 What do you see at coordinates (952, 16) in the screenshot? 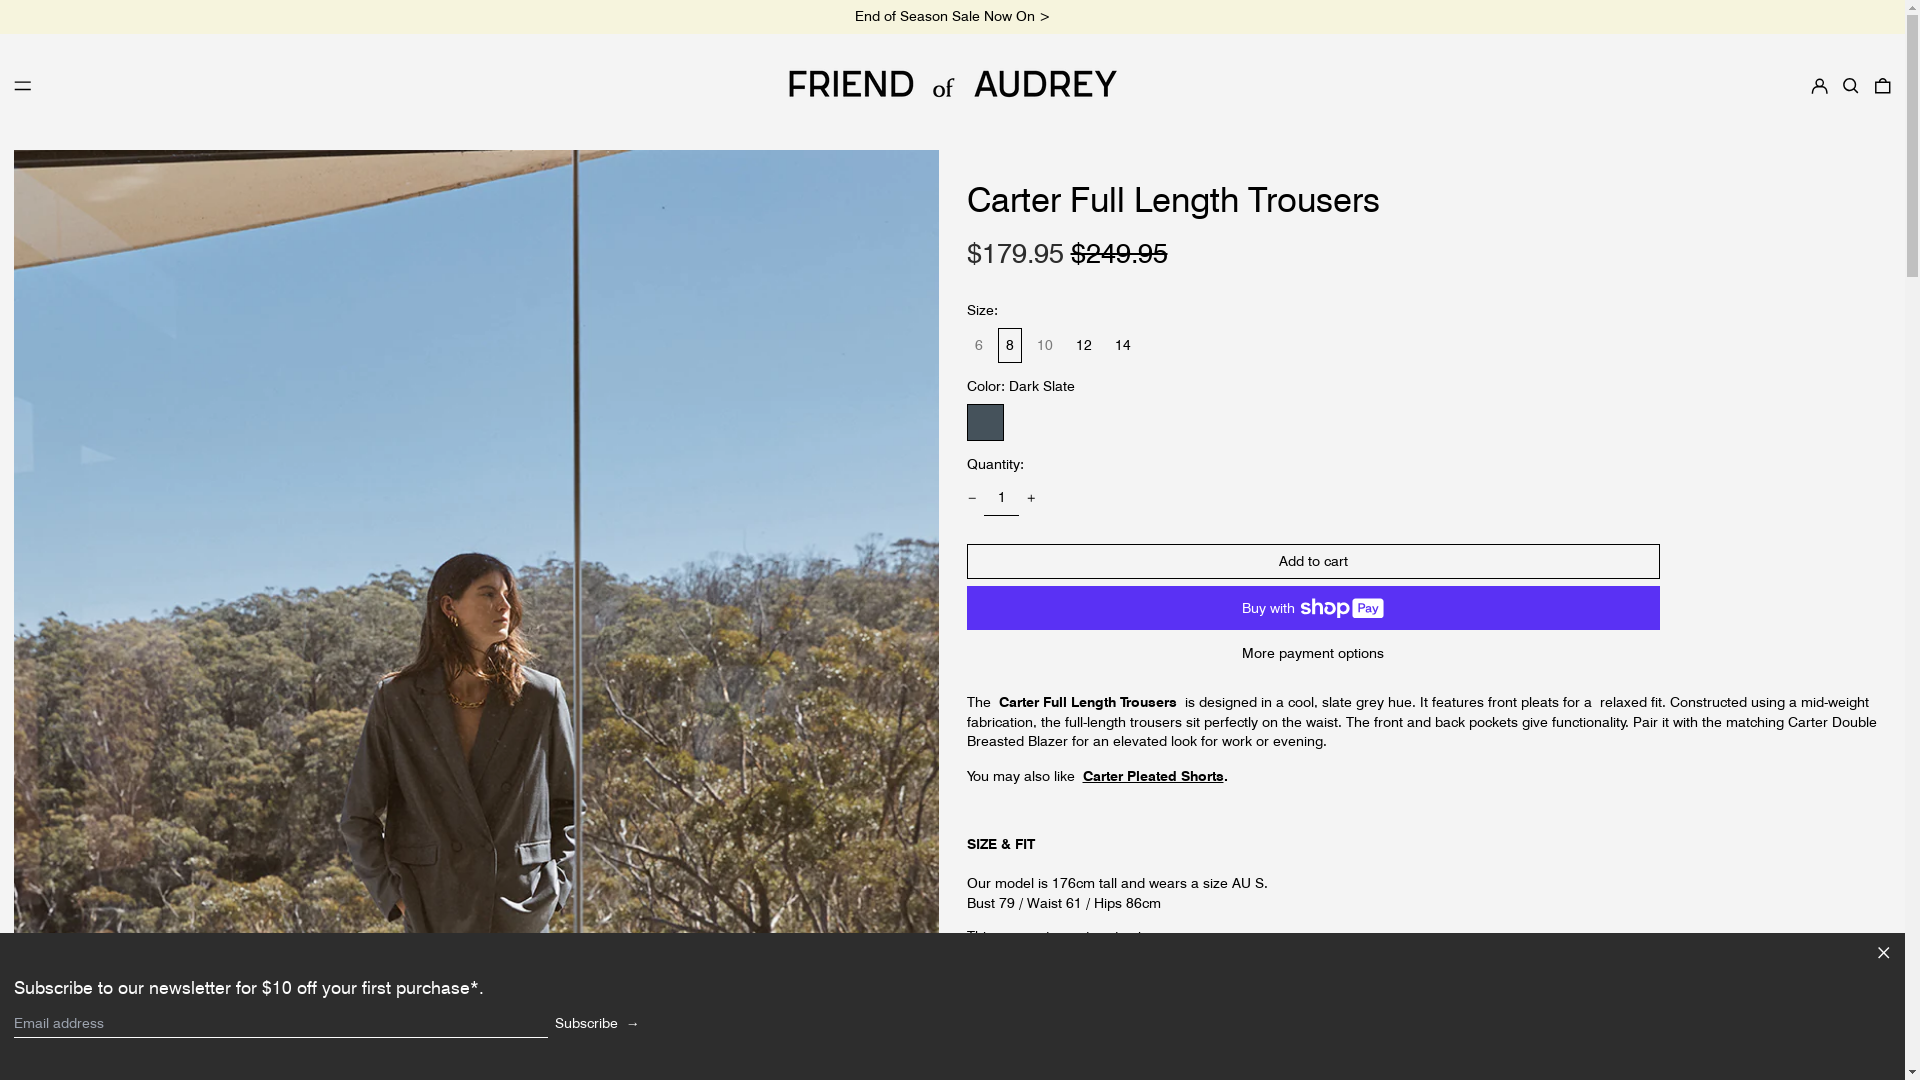
I see `End of Season Sale Now On >` at bounding box center [952, 16].